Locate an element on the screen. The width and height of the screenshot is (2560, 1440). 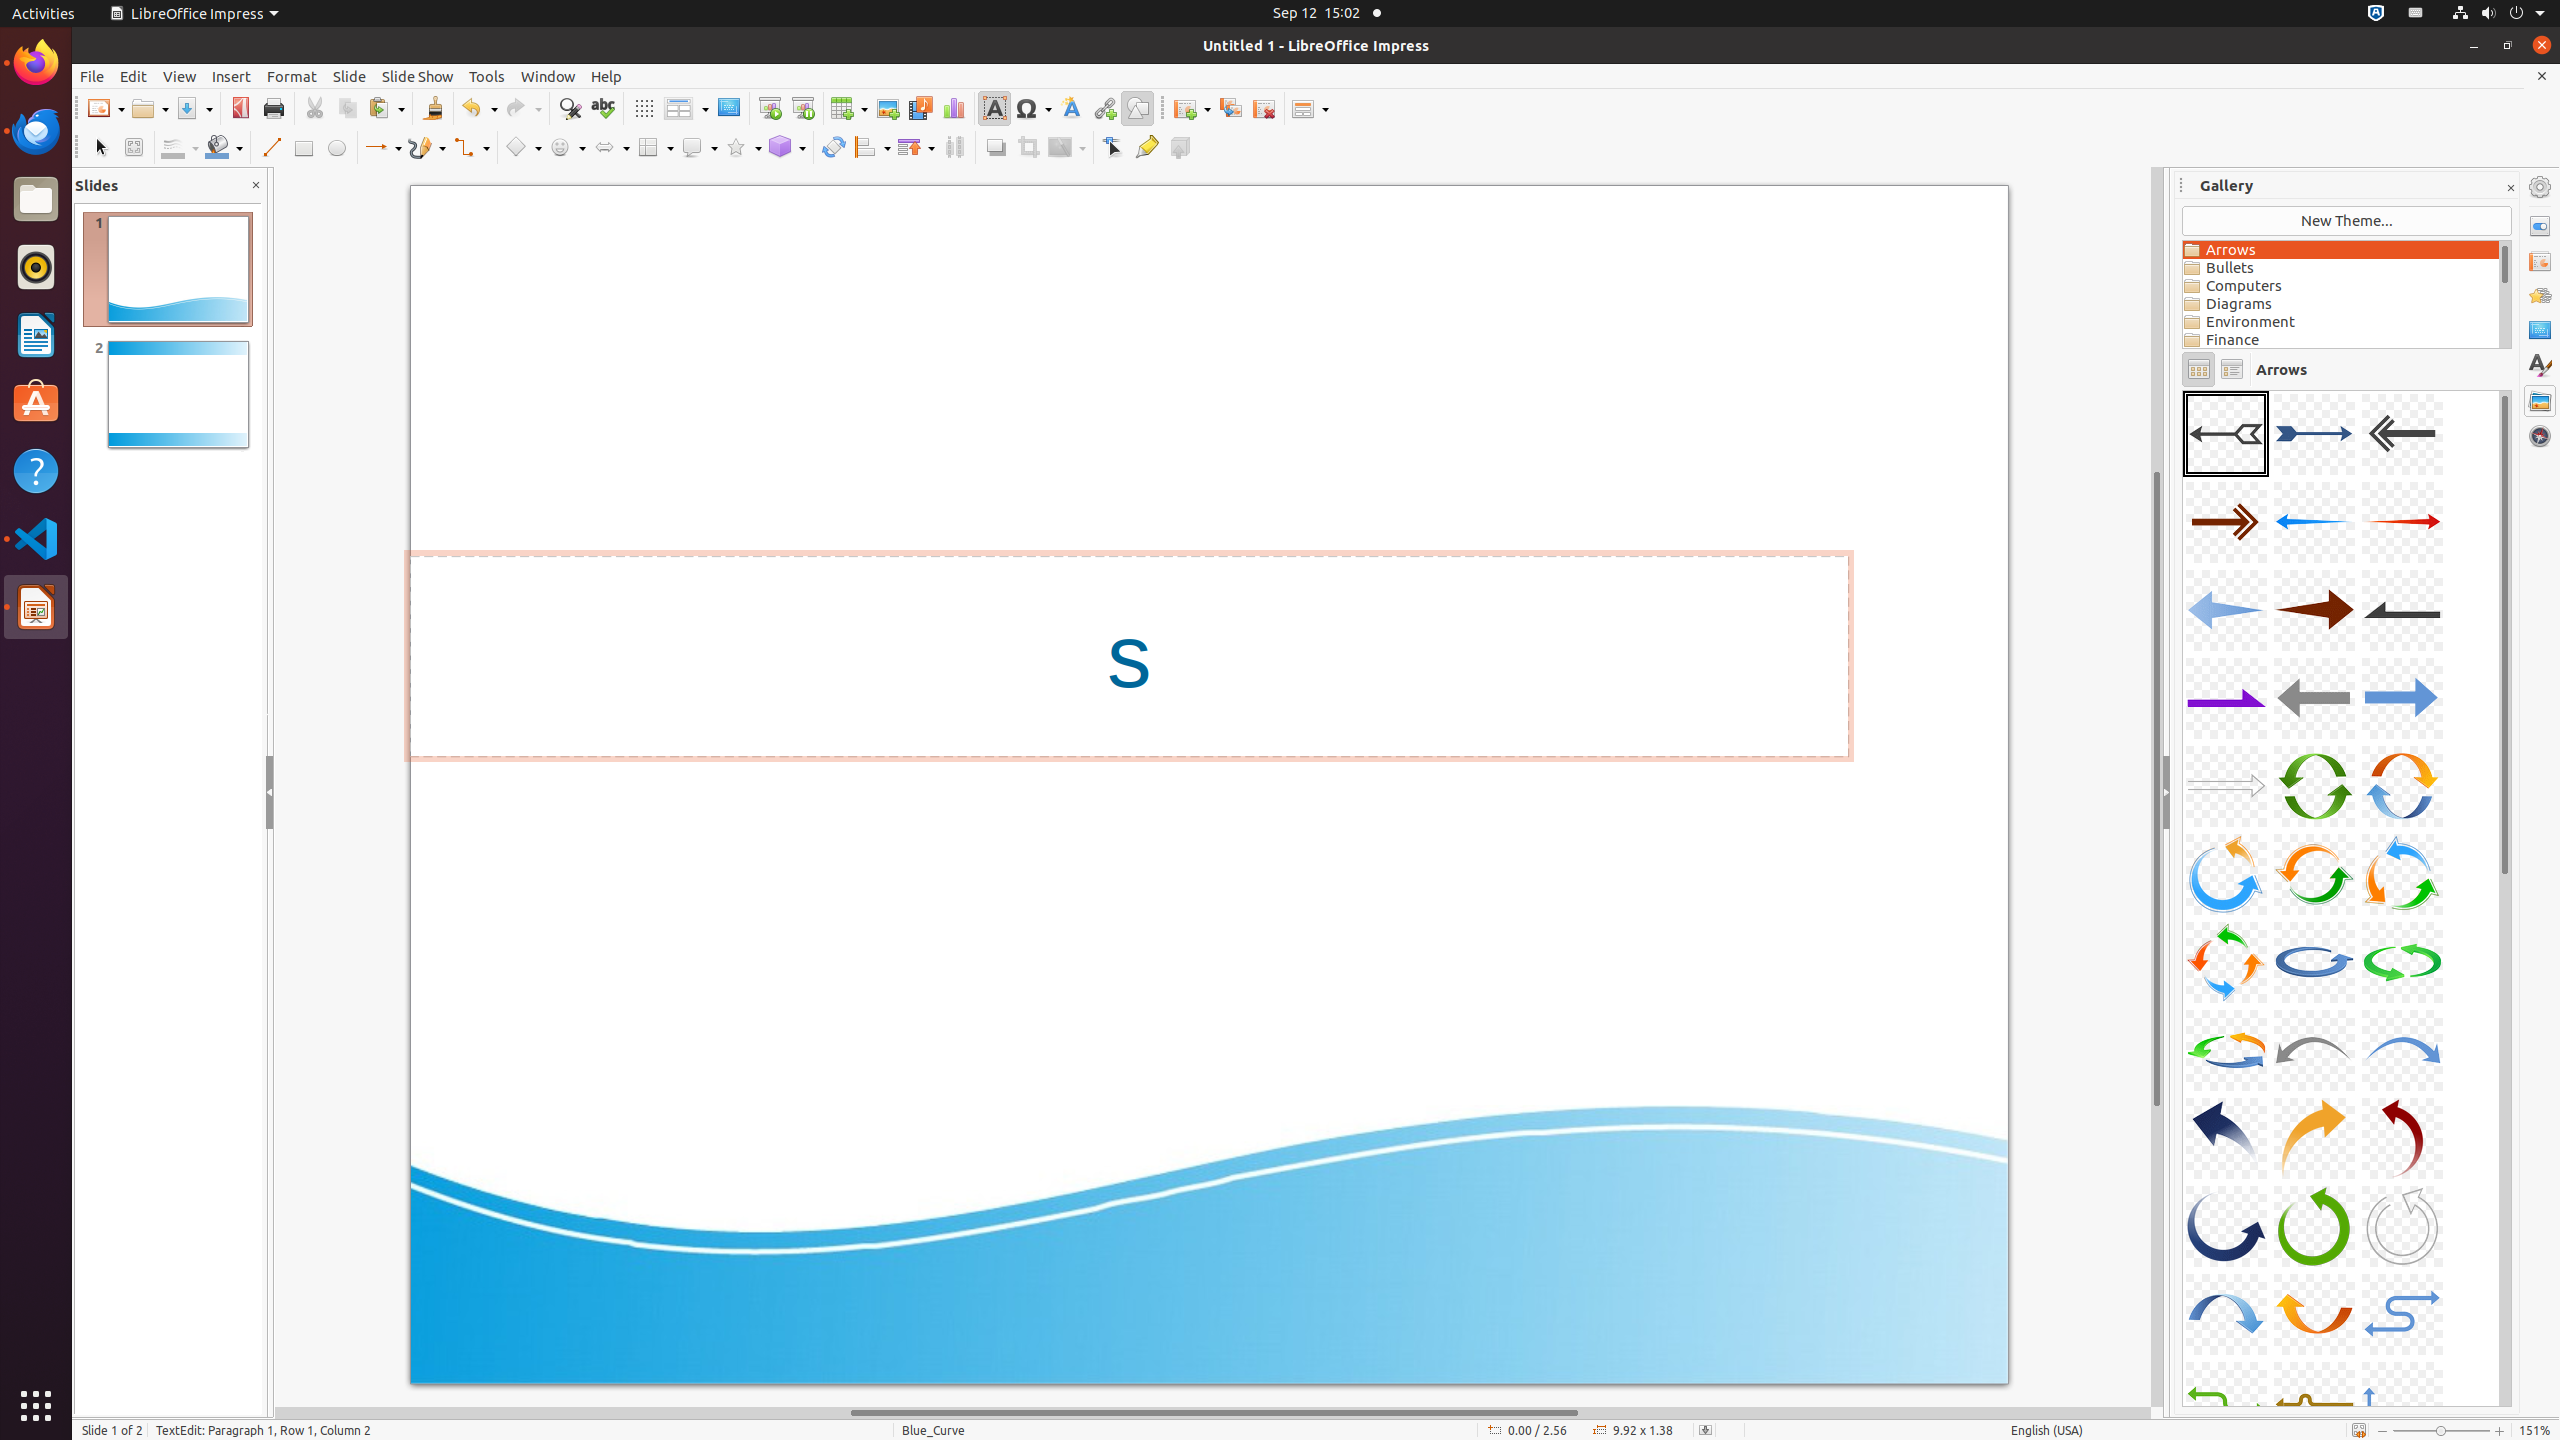
Connectors is located at coordinates (471, 148).